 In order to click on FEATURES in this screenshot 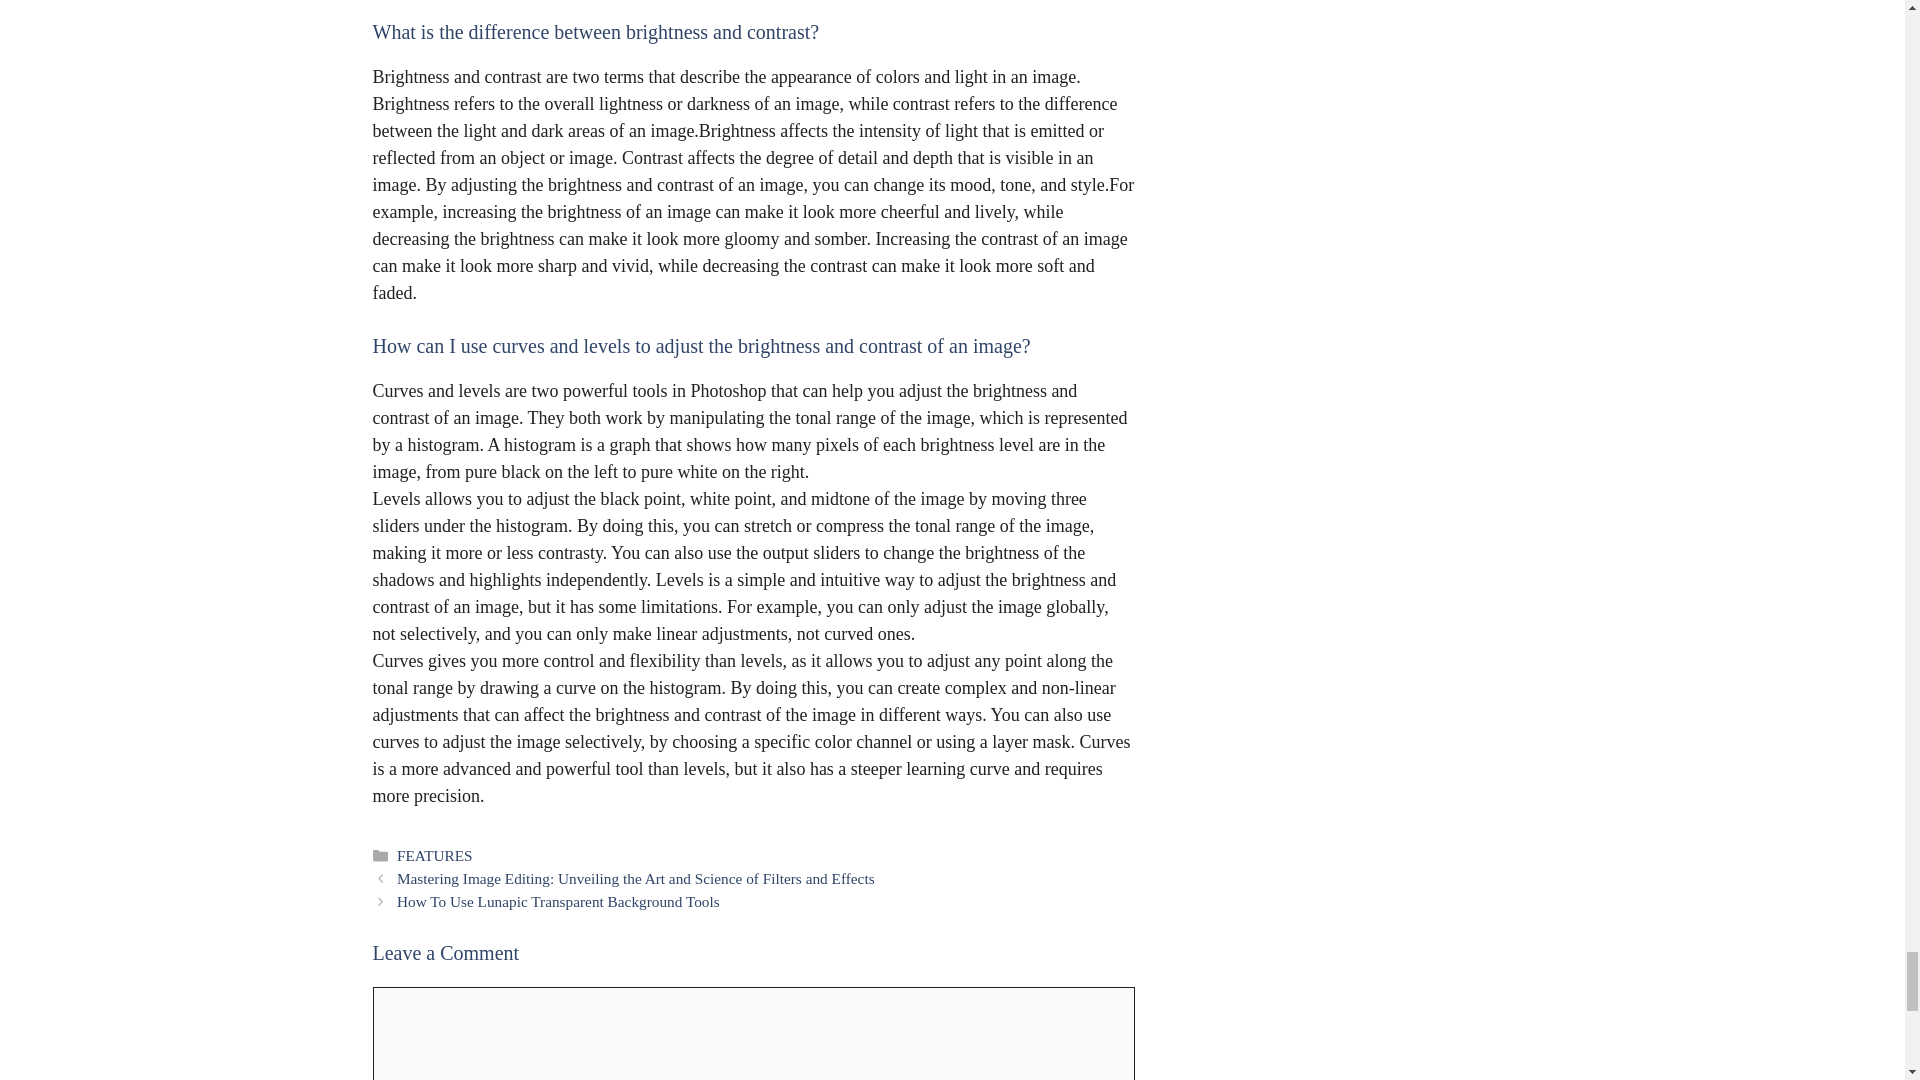, I will do `click(434, 855)`.